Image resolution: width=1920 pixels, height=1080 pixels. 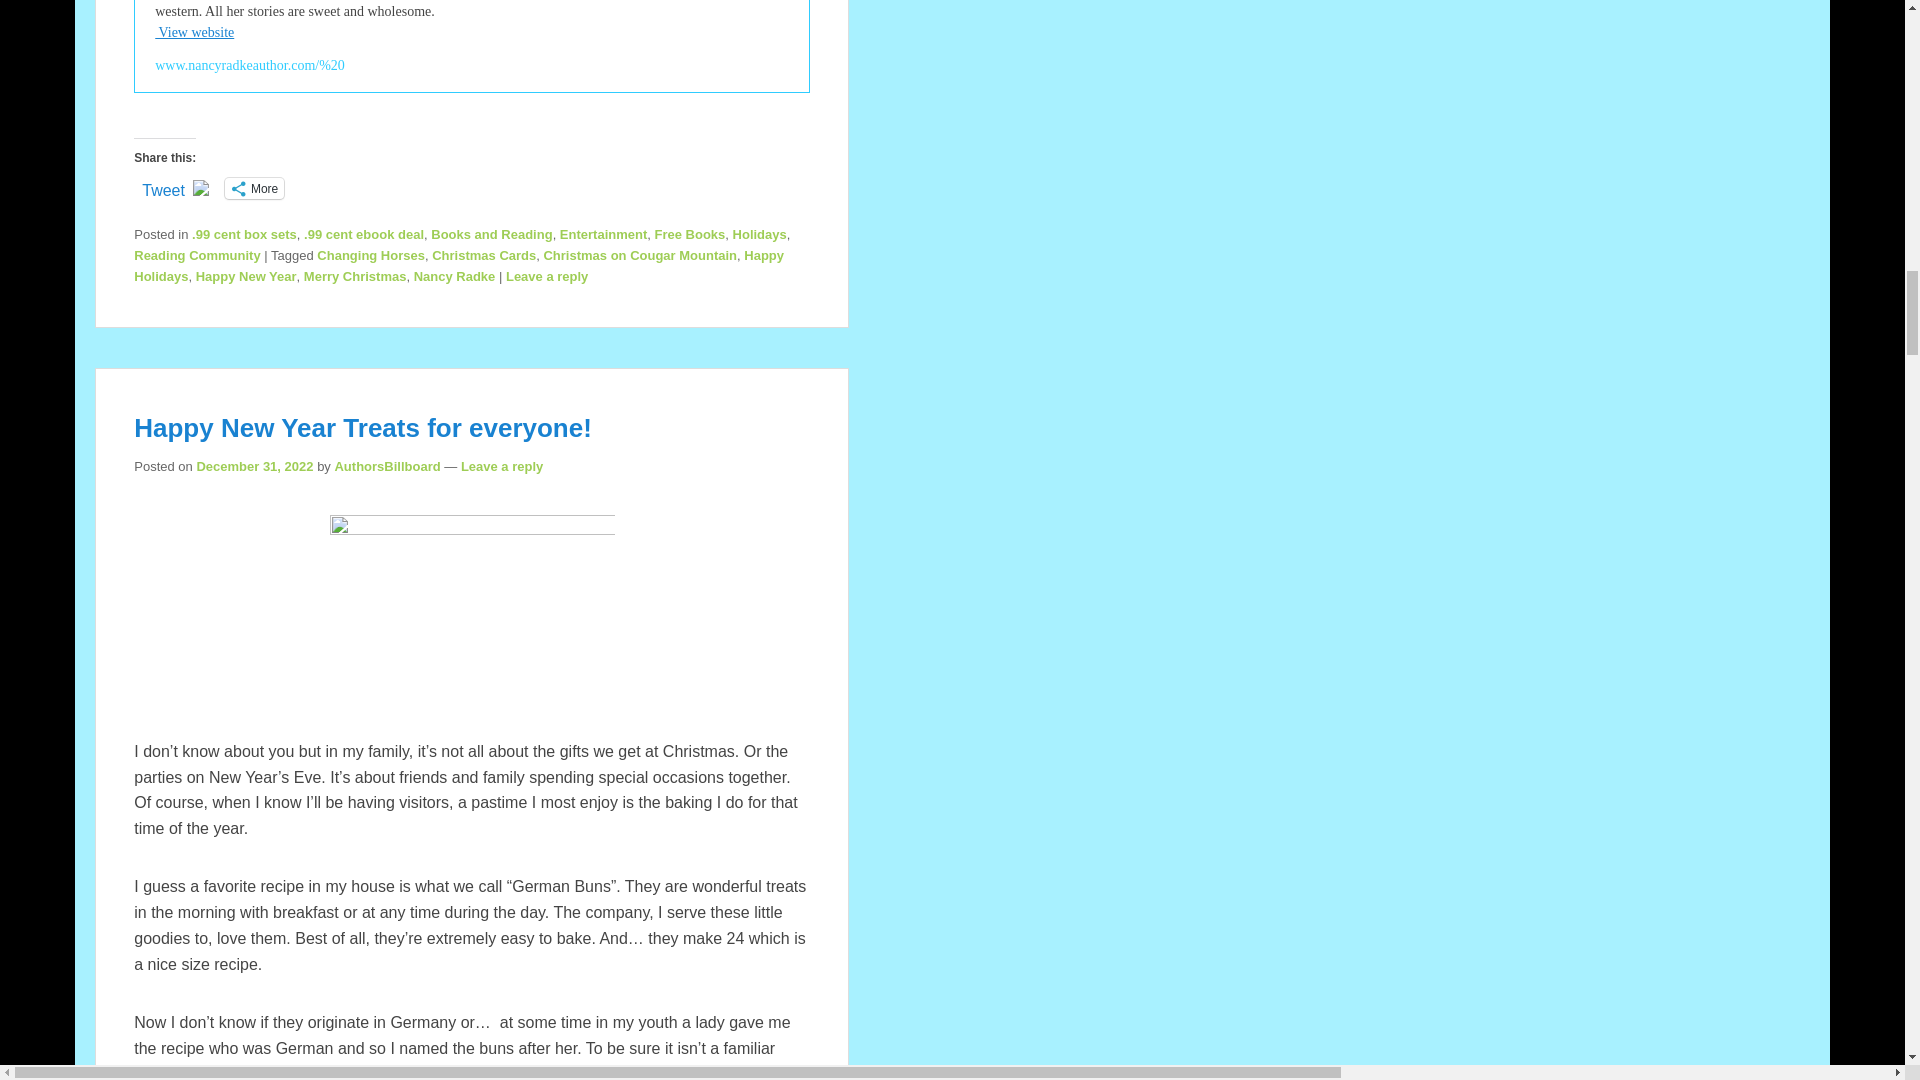 I want to click on View all posts by AuthorsBillboard, so click(x=386, y=466).